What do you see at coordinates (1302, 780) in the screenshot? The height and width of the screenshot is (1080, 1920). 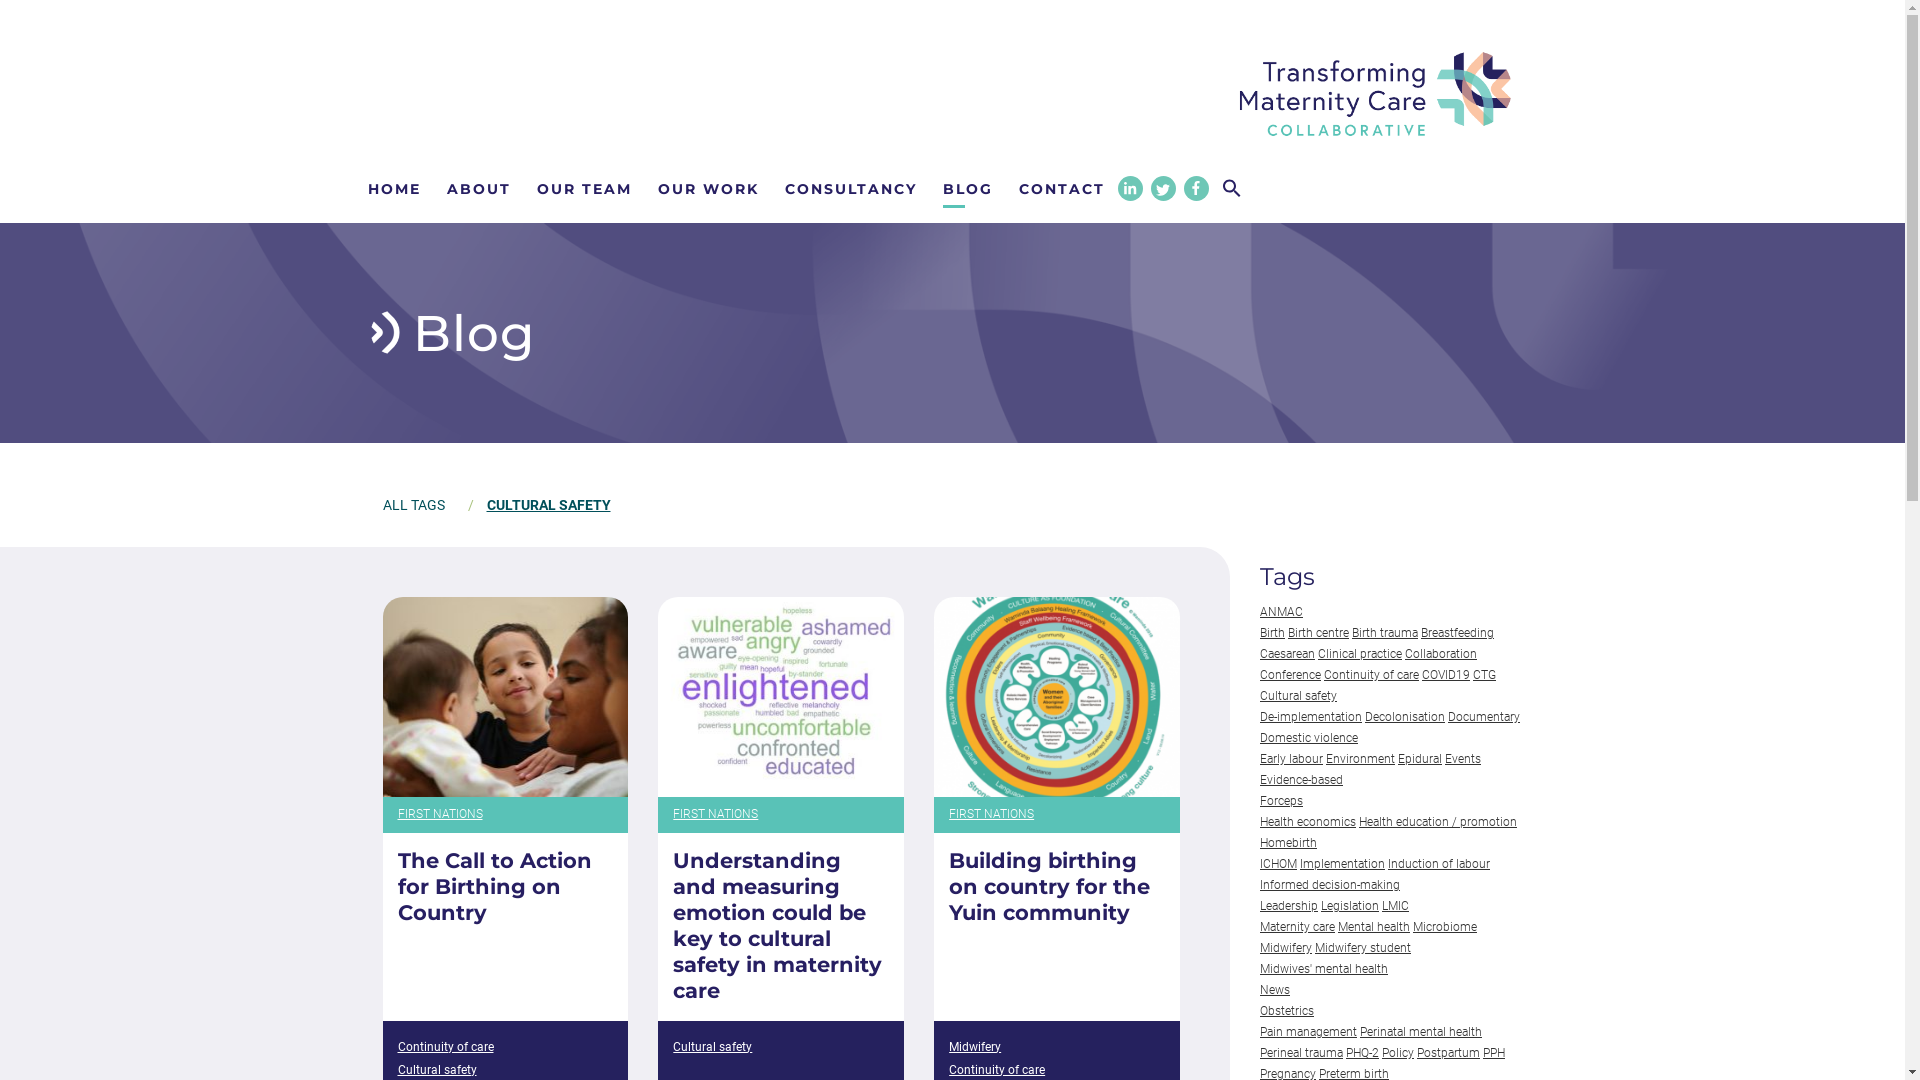 I see `Evidence-based` at bounding box center [1302, 780].